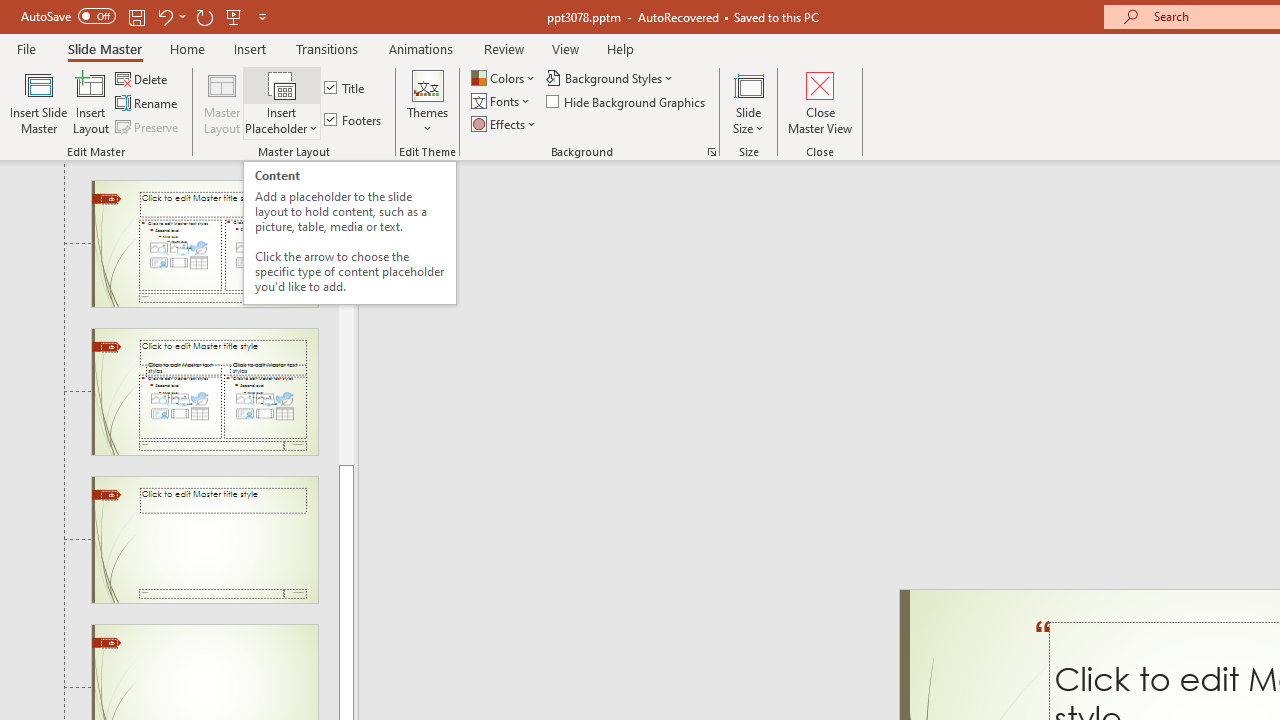 The width and height of the screenshot is (1280, 720). What do you see at coordinates (1044, 648) in the screenshot?
I see `TextBox 13` at bounding box center [1044, 648].